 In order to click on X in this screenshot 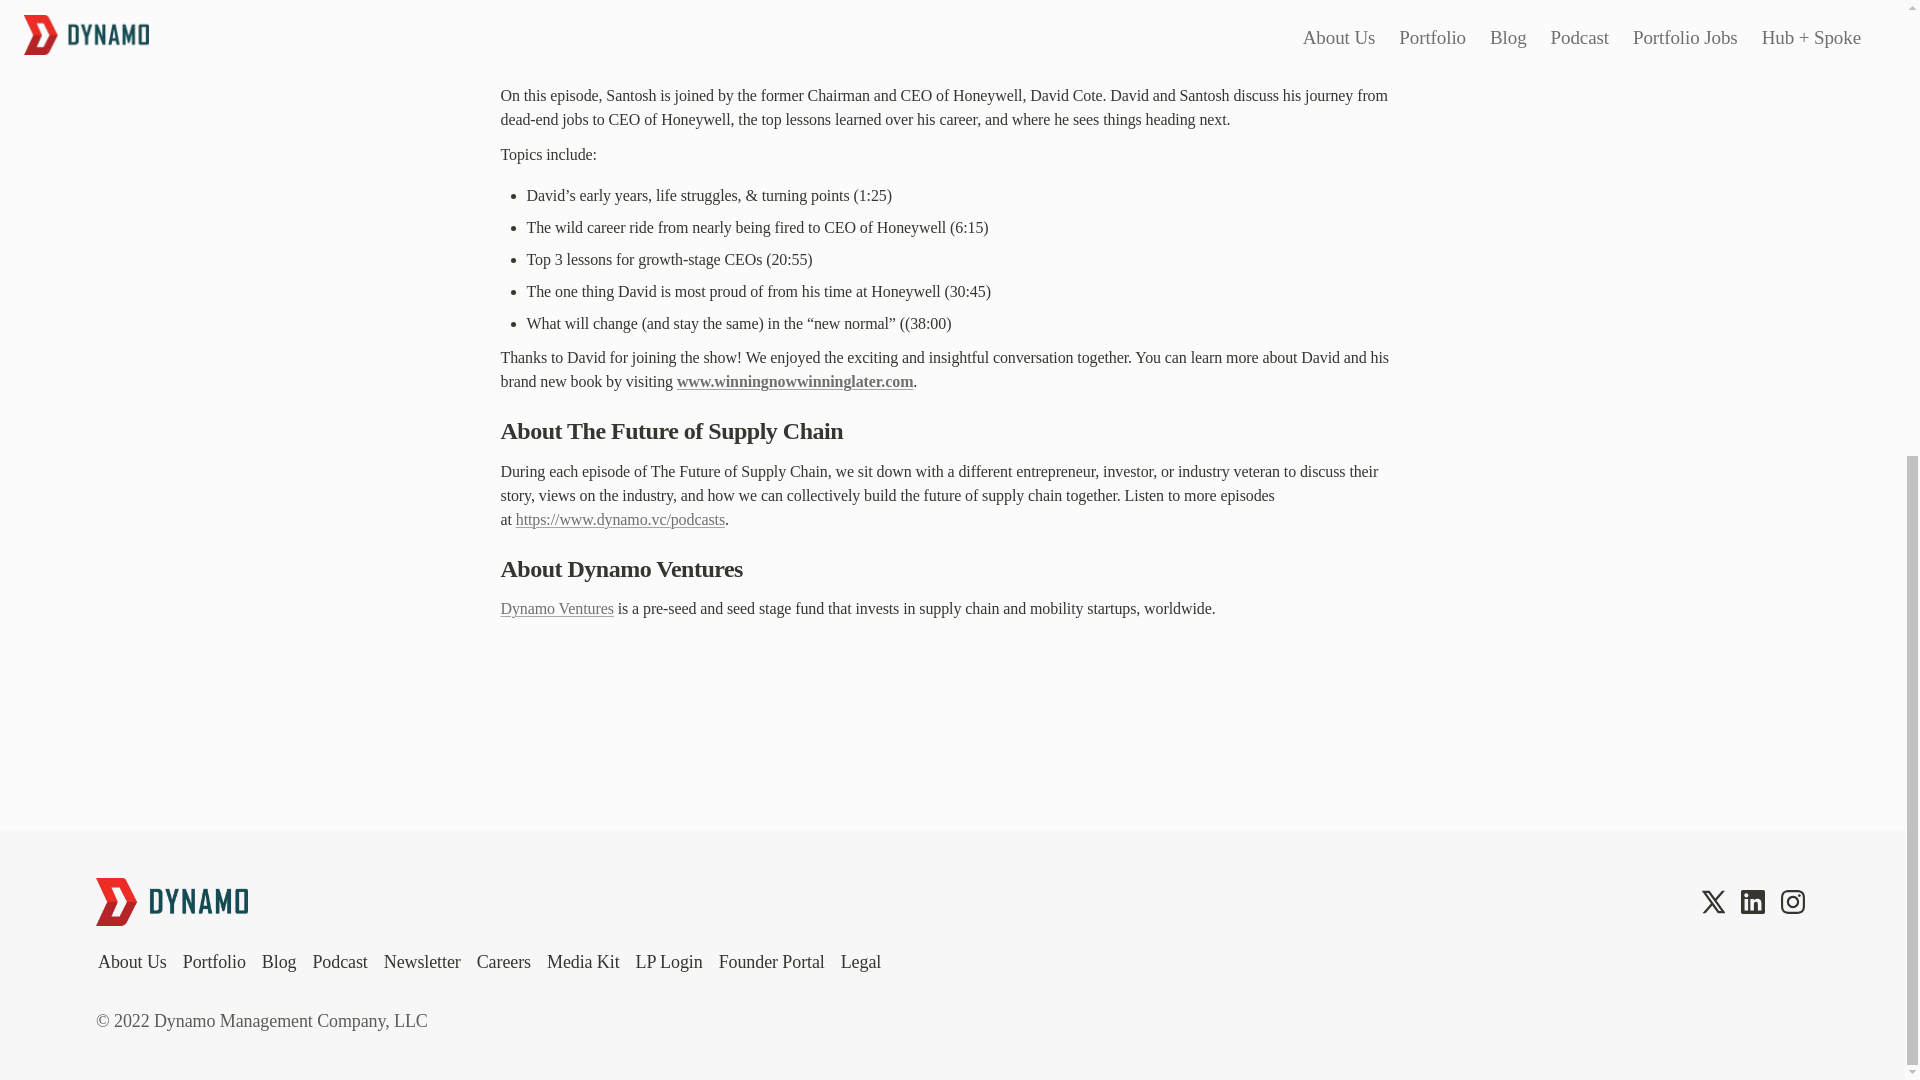, I will do `click(1712, 901)`.